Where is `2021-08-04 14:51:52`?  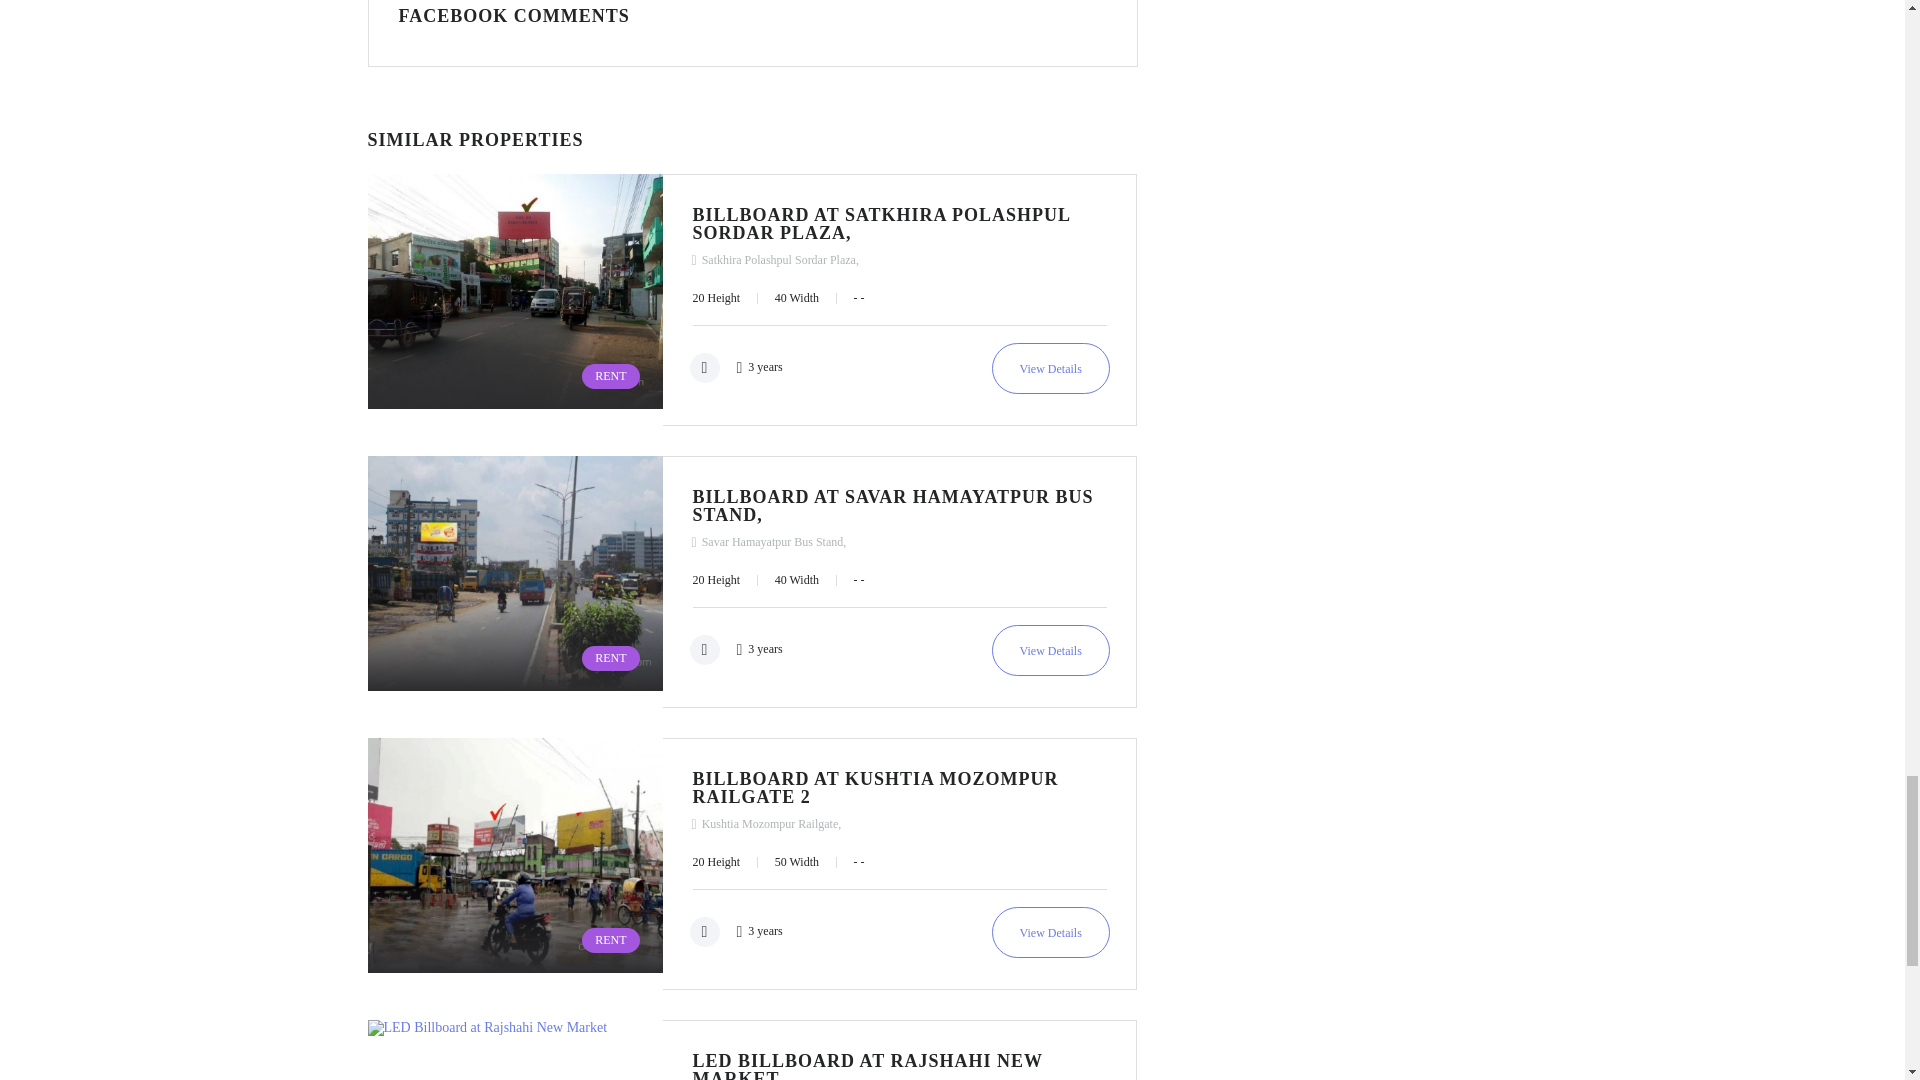
2021-08-04 14:51:52 is located at coordinates (752, 648).